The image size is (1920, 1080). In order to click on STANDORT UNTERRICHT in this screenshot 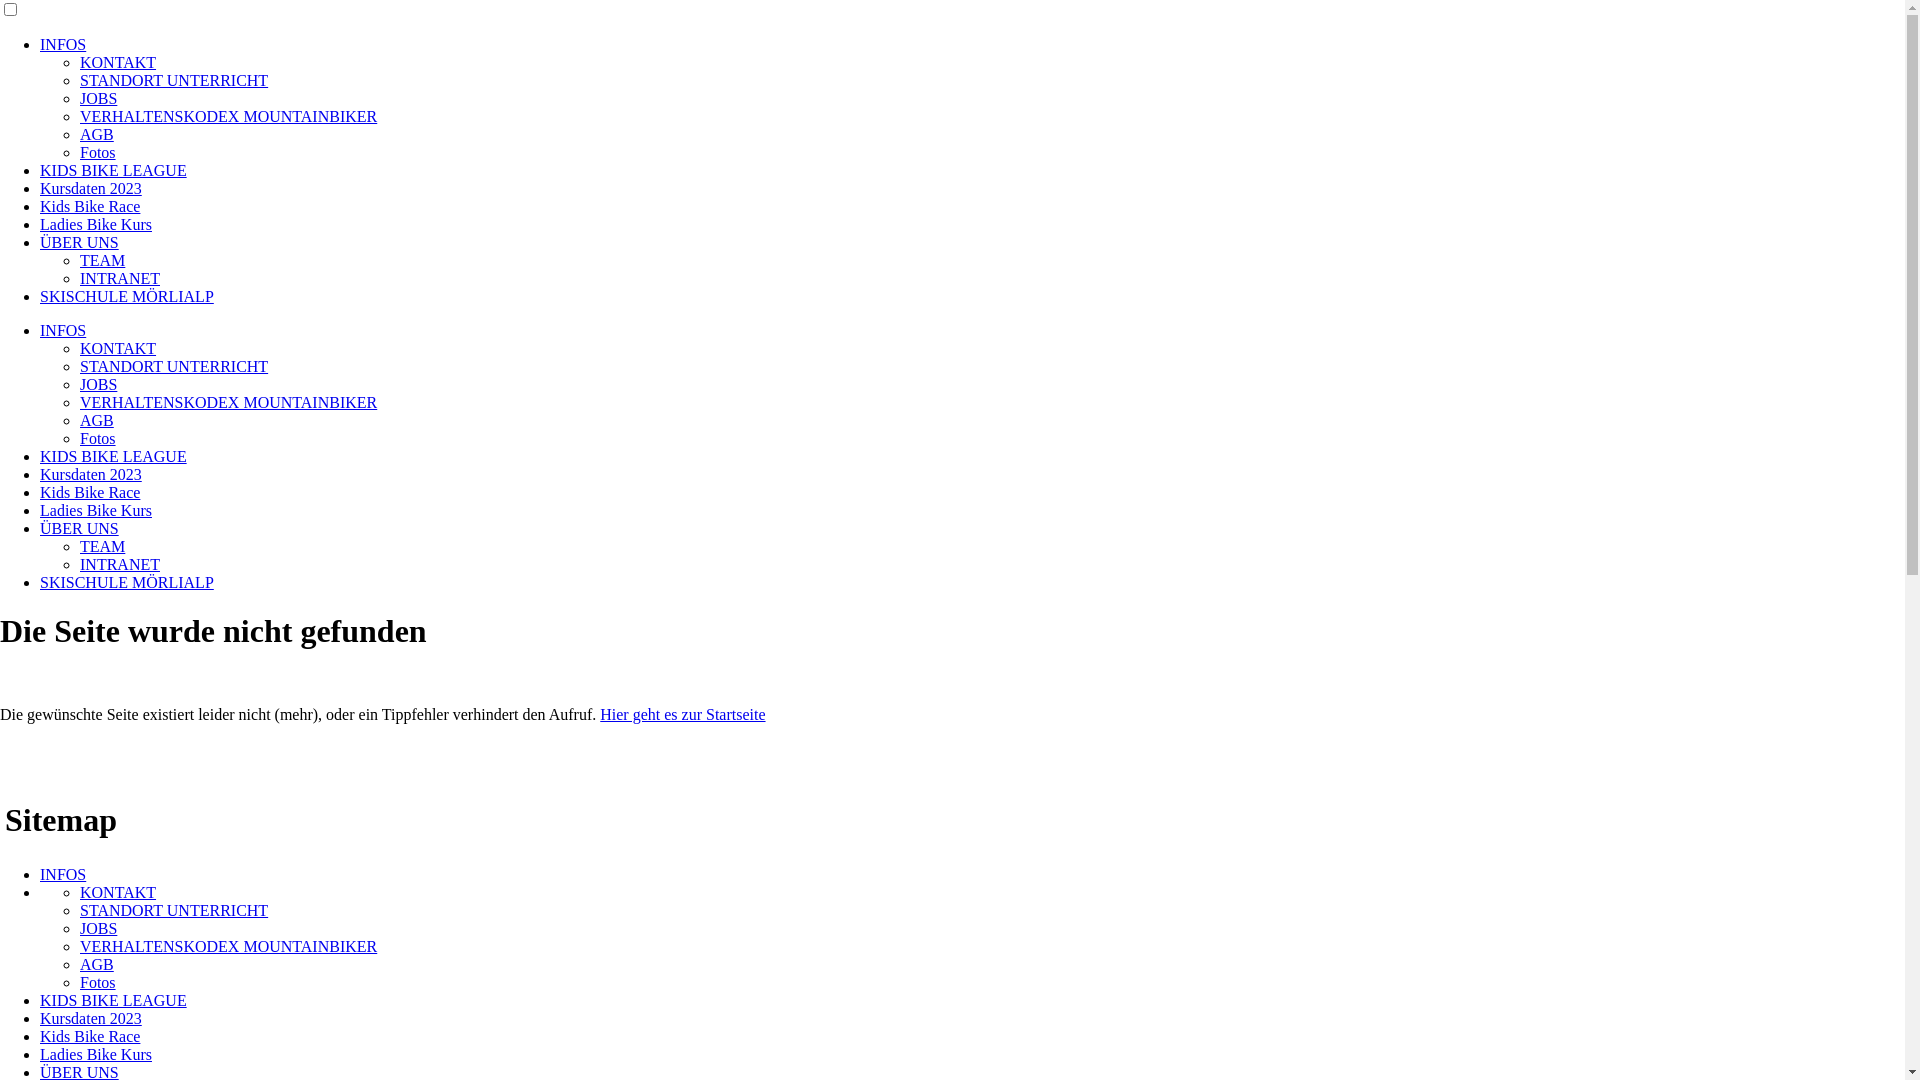, I will do `click(174, 910)`.